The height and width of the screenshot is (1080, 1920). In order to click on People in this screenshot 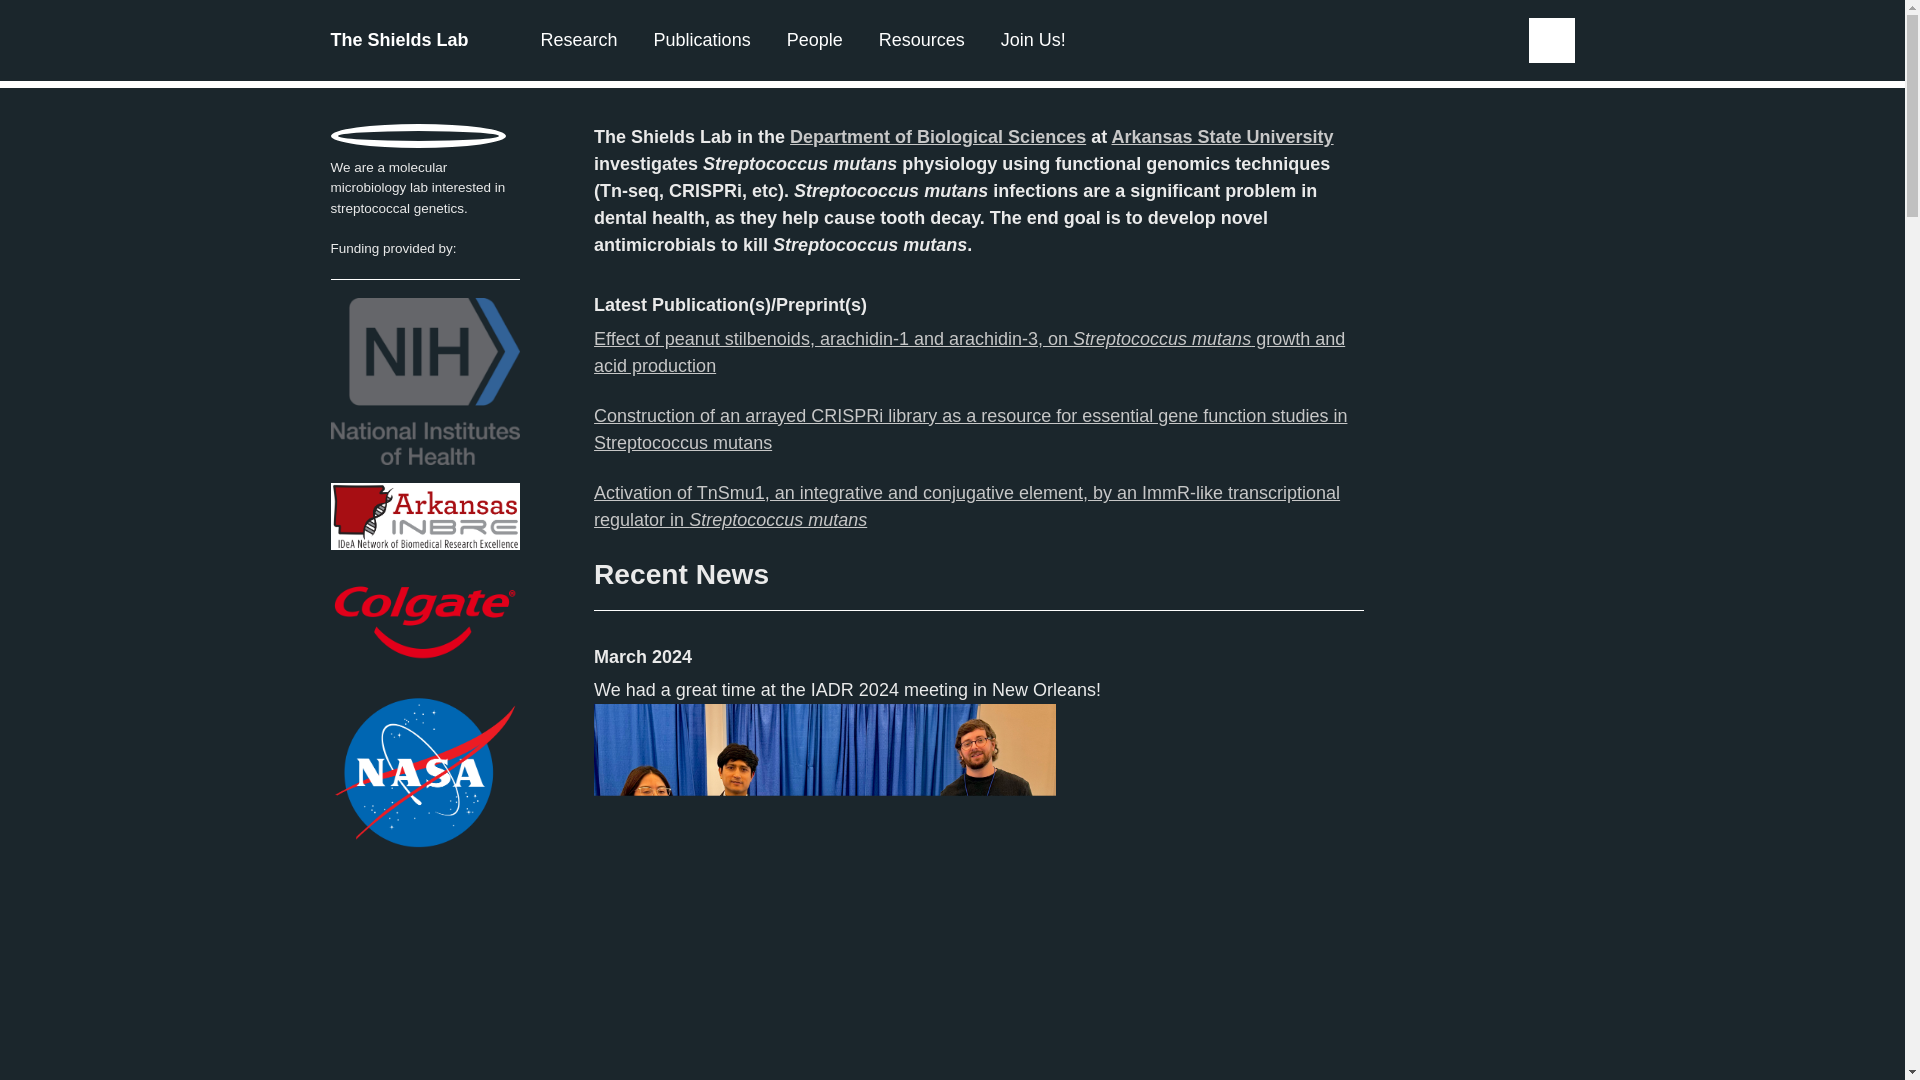, I will do `click(814, 40)`.